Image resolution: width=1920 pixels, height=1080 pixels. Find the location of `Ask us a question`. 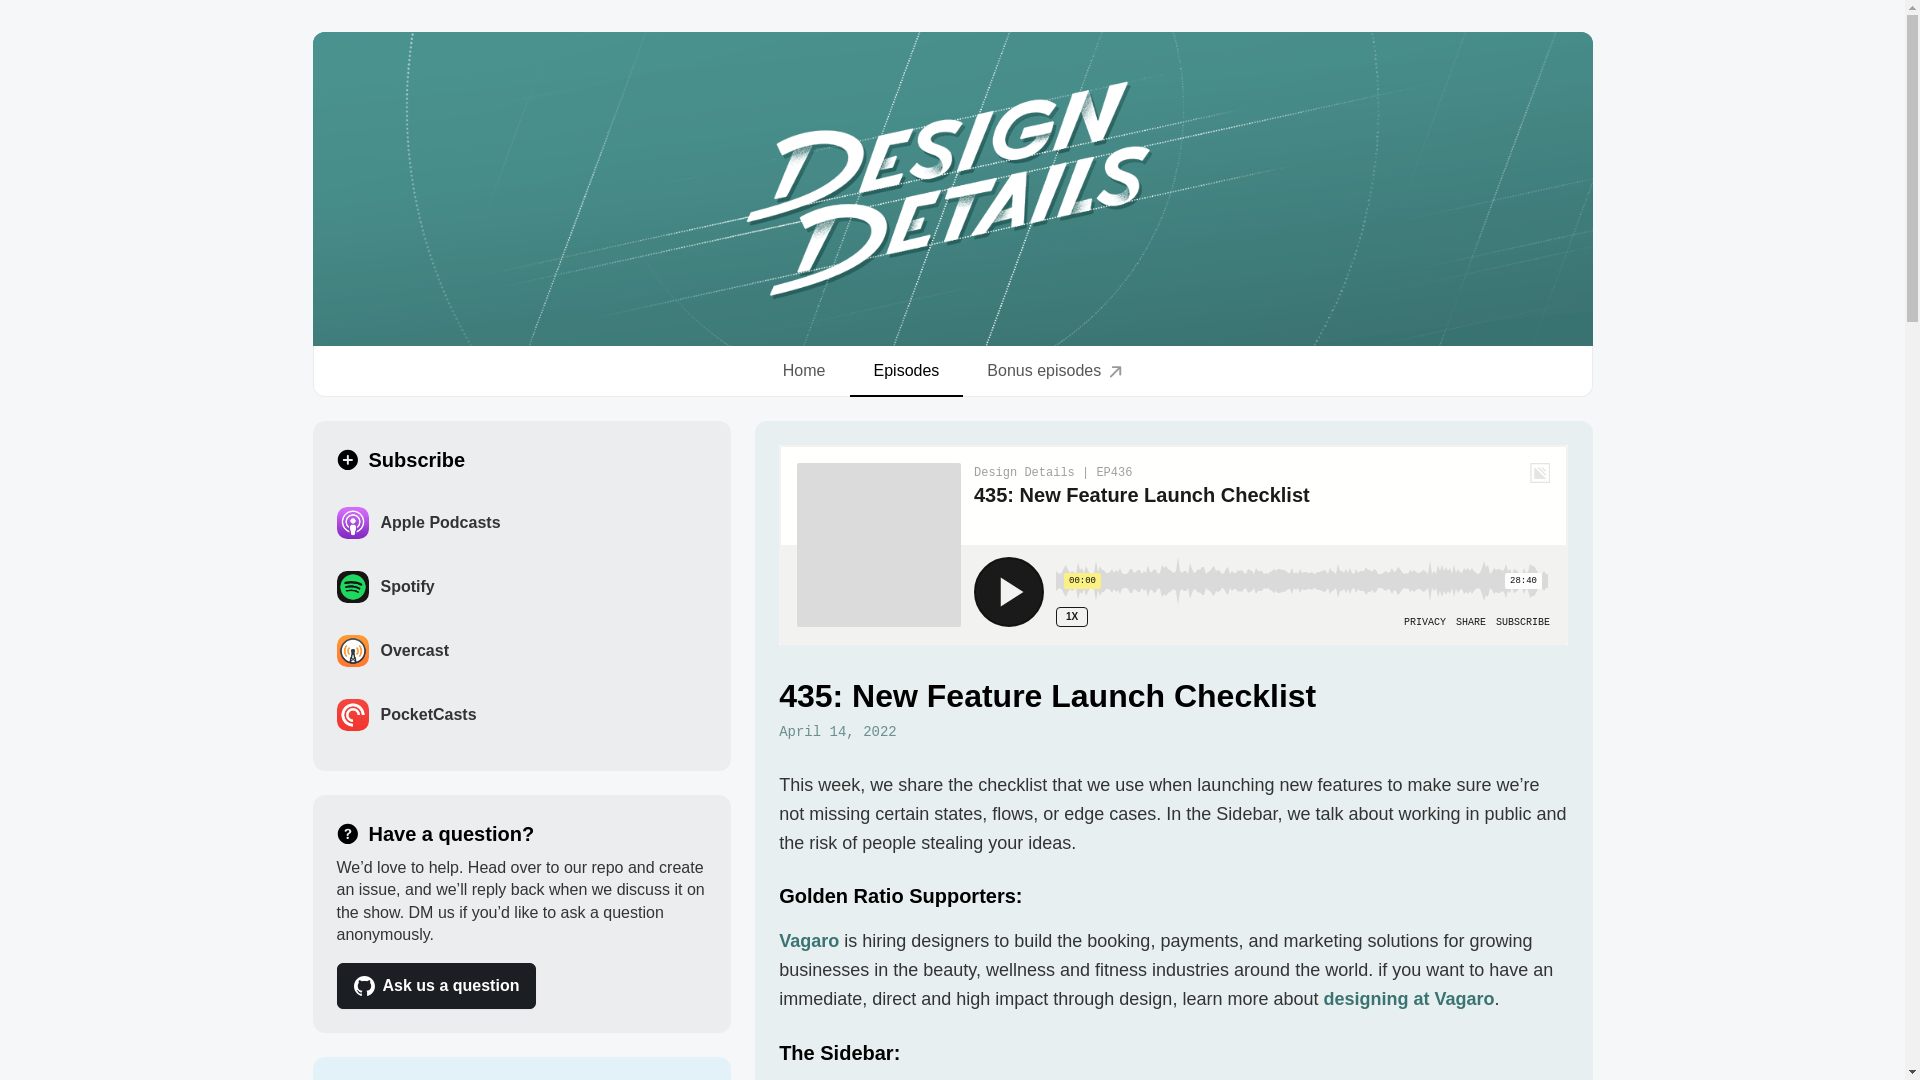

Ask us a question is located at coordinates (436, 986).